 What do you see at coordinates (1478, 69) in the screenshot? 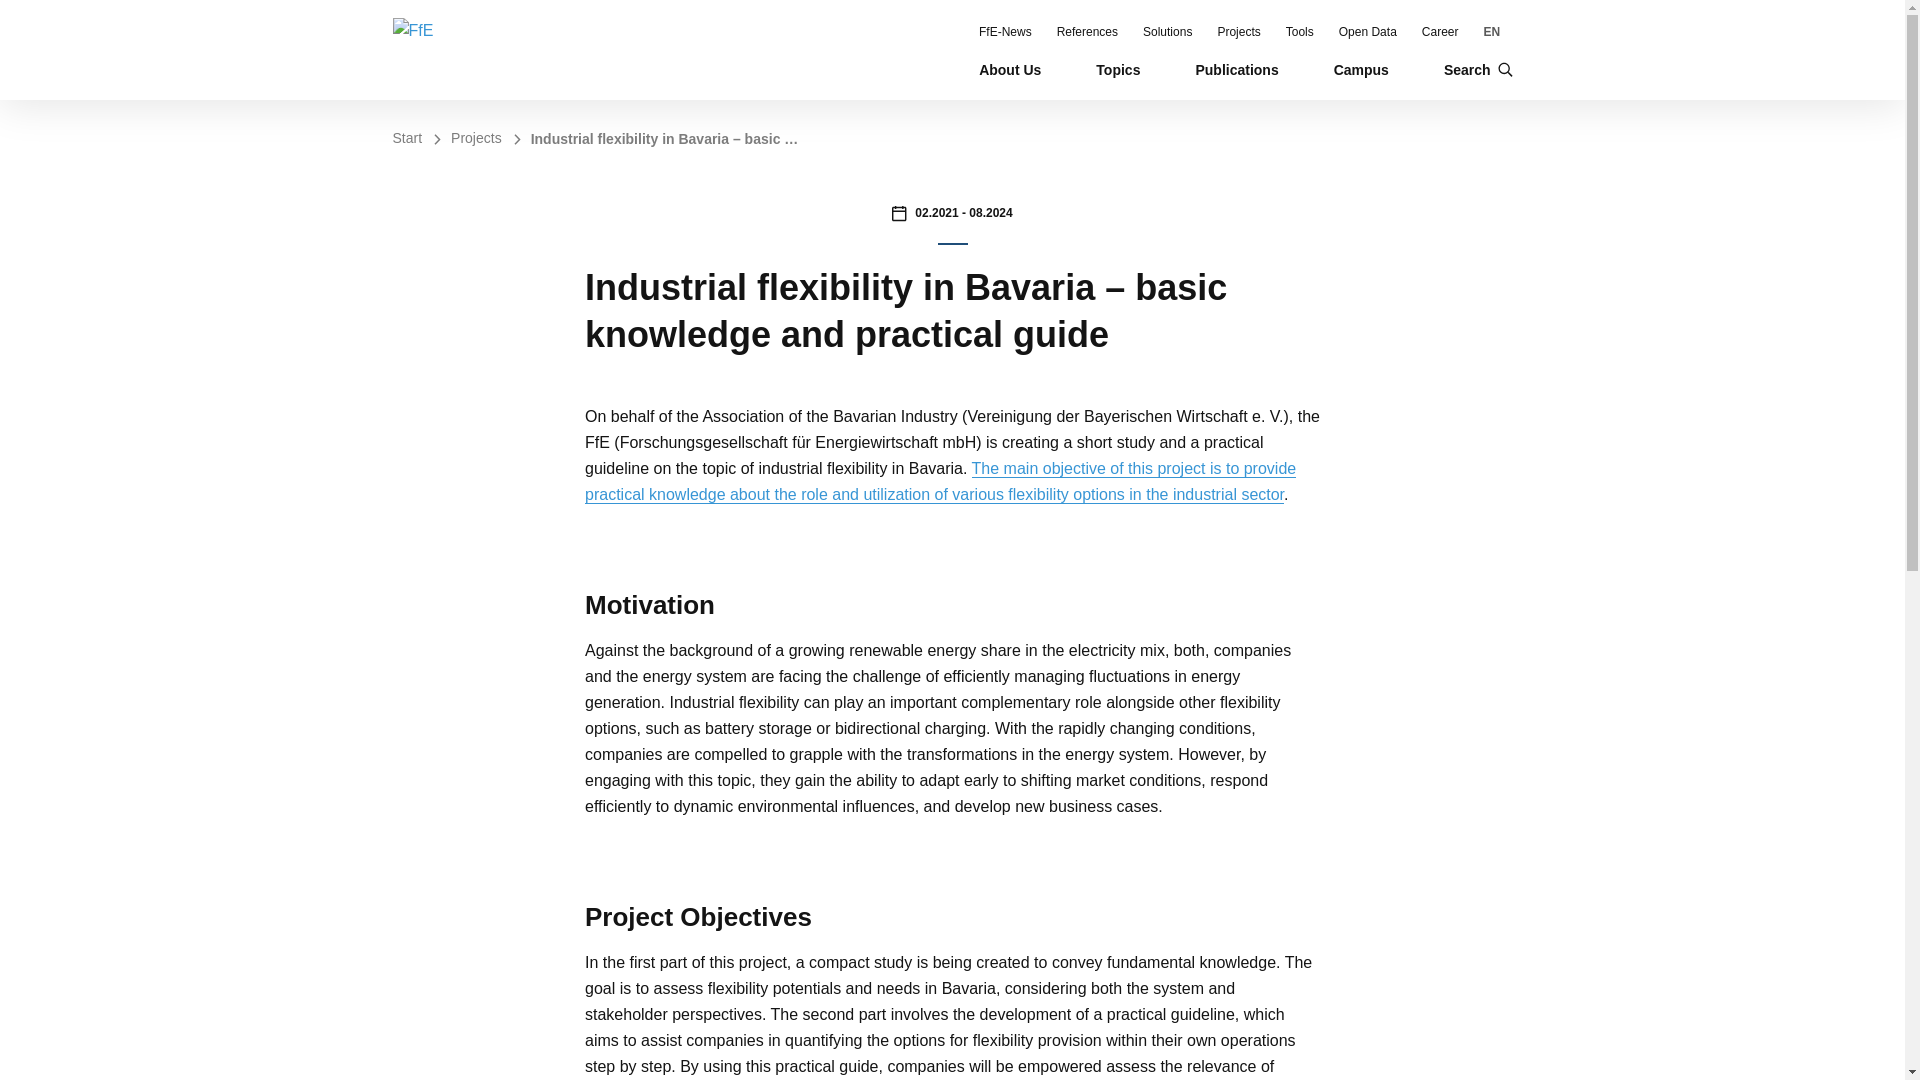
I see `Search` at bounding box center [1478, 69].